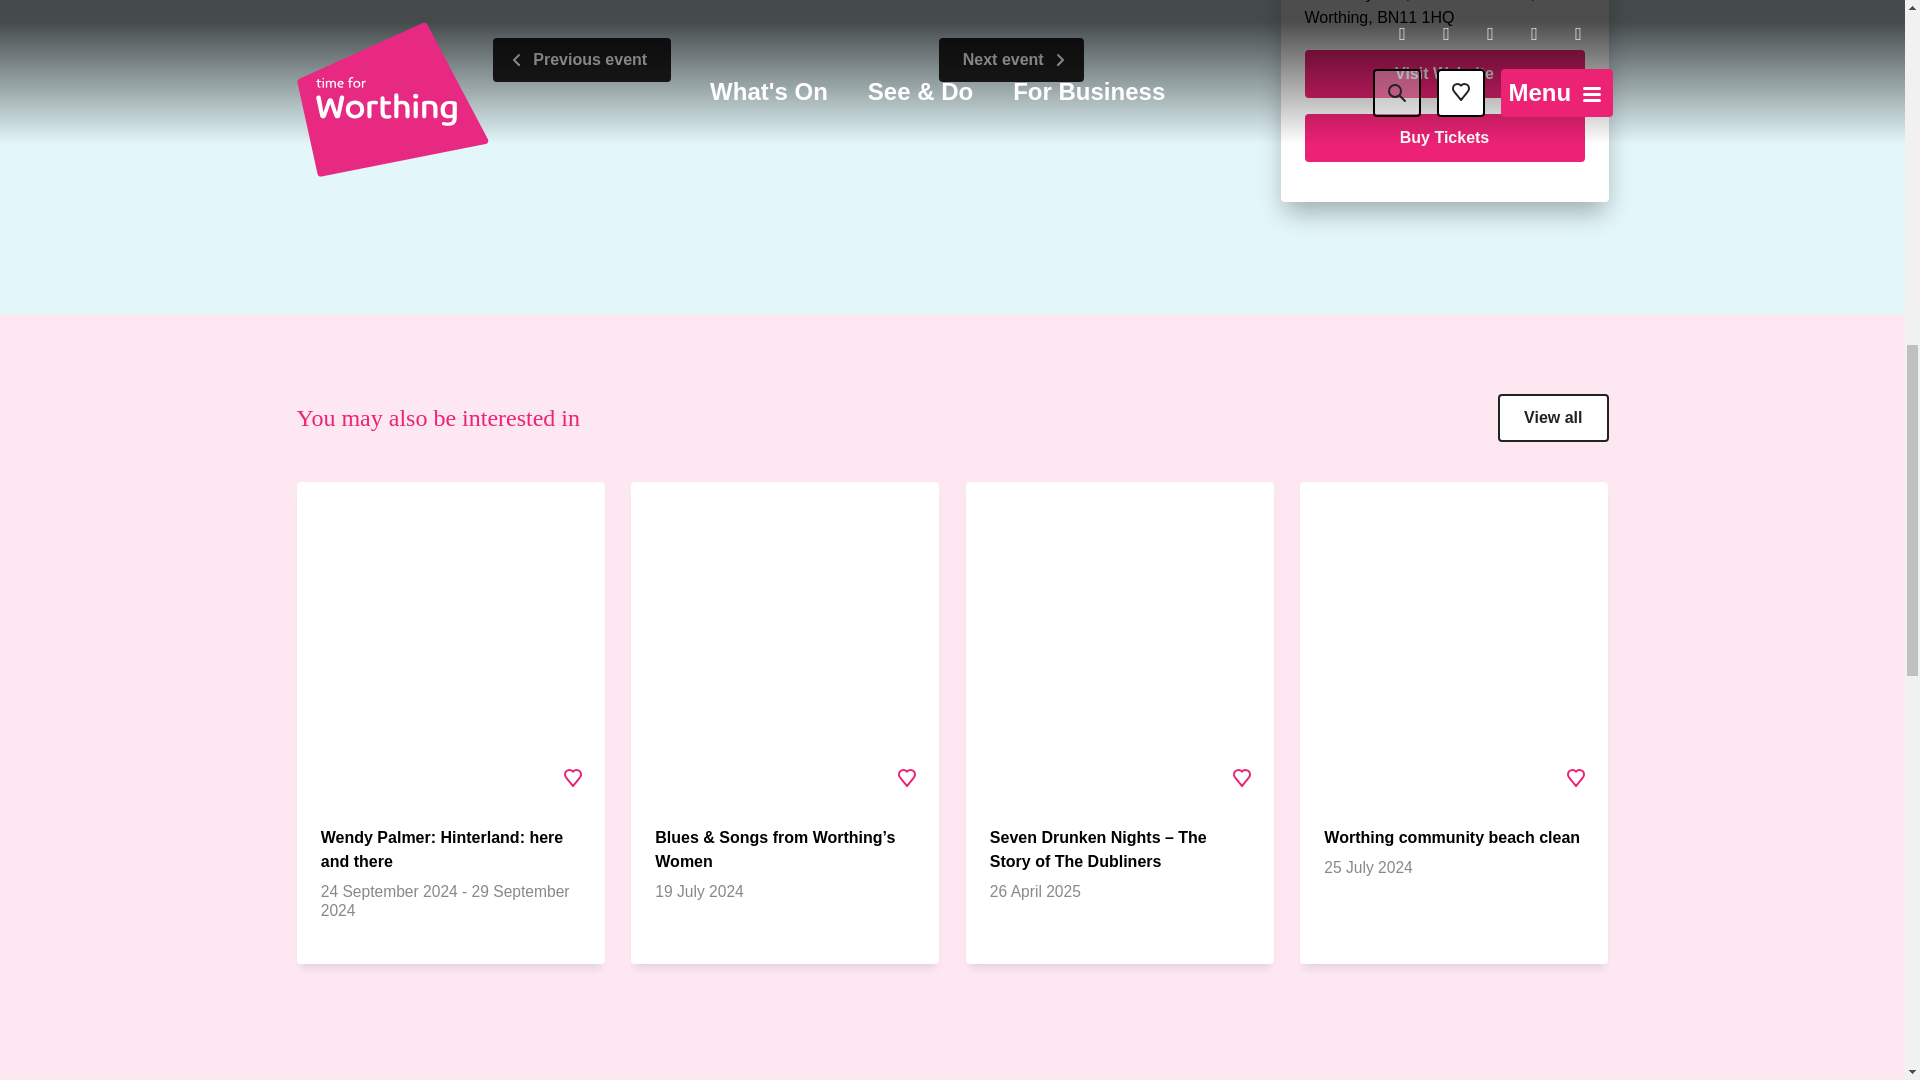 The image size is (1920, 1080). What do you see at coordinates (1241, 778) in the screenshot?
I see `Add to favorites` at bounding box center [1241, 778].